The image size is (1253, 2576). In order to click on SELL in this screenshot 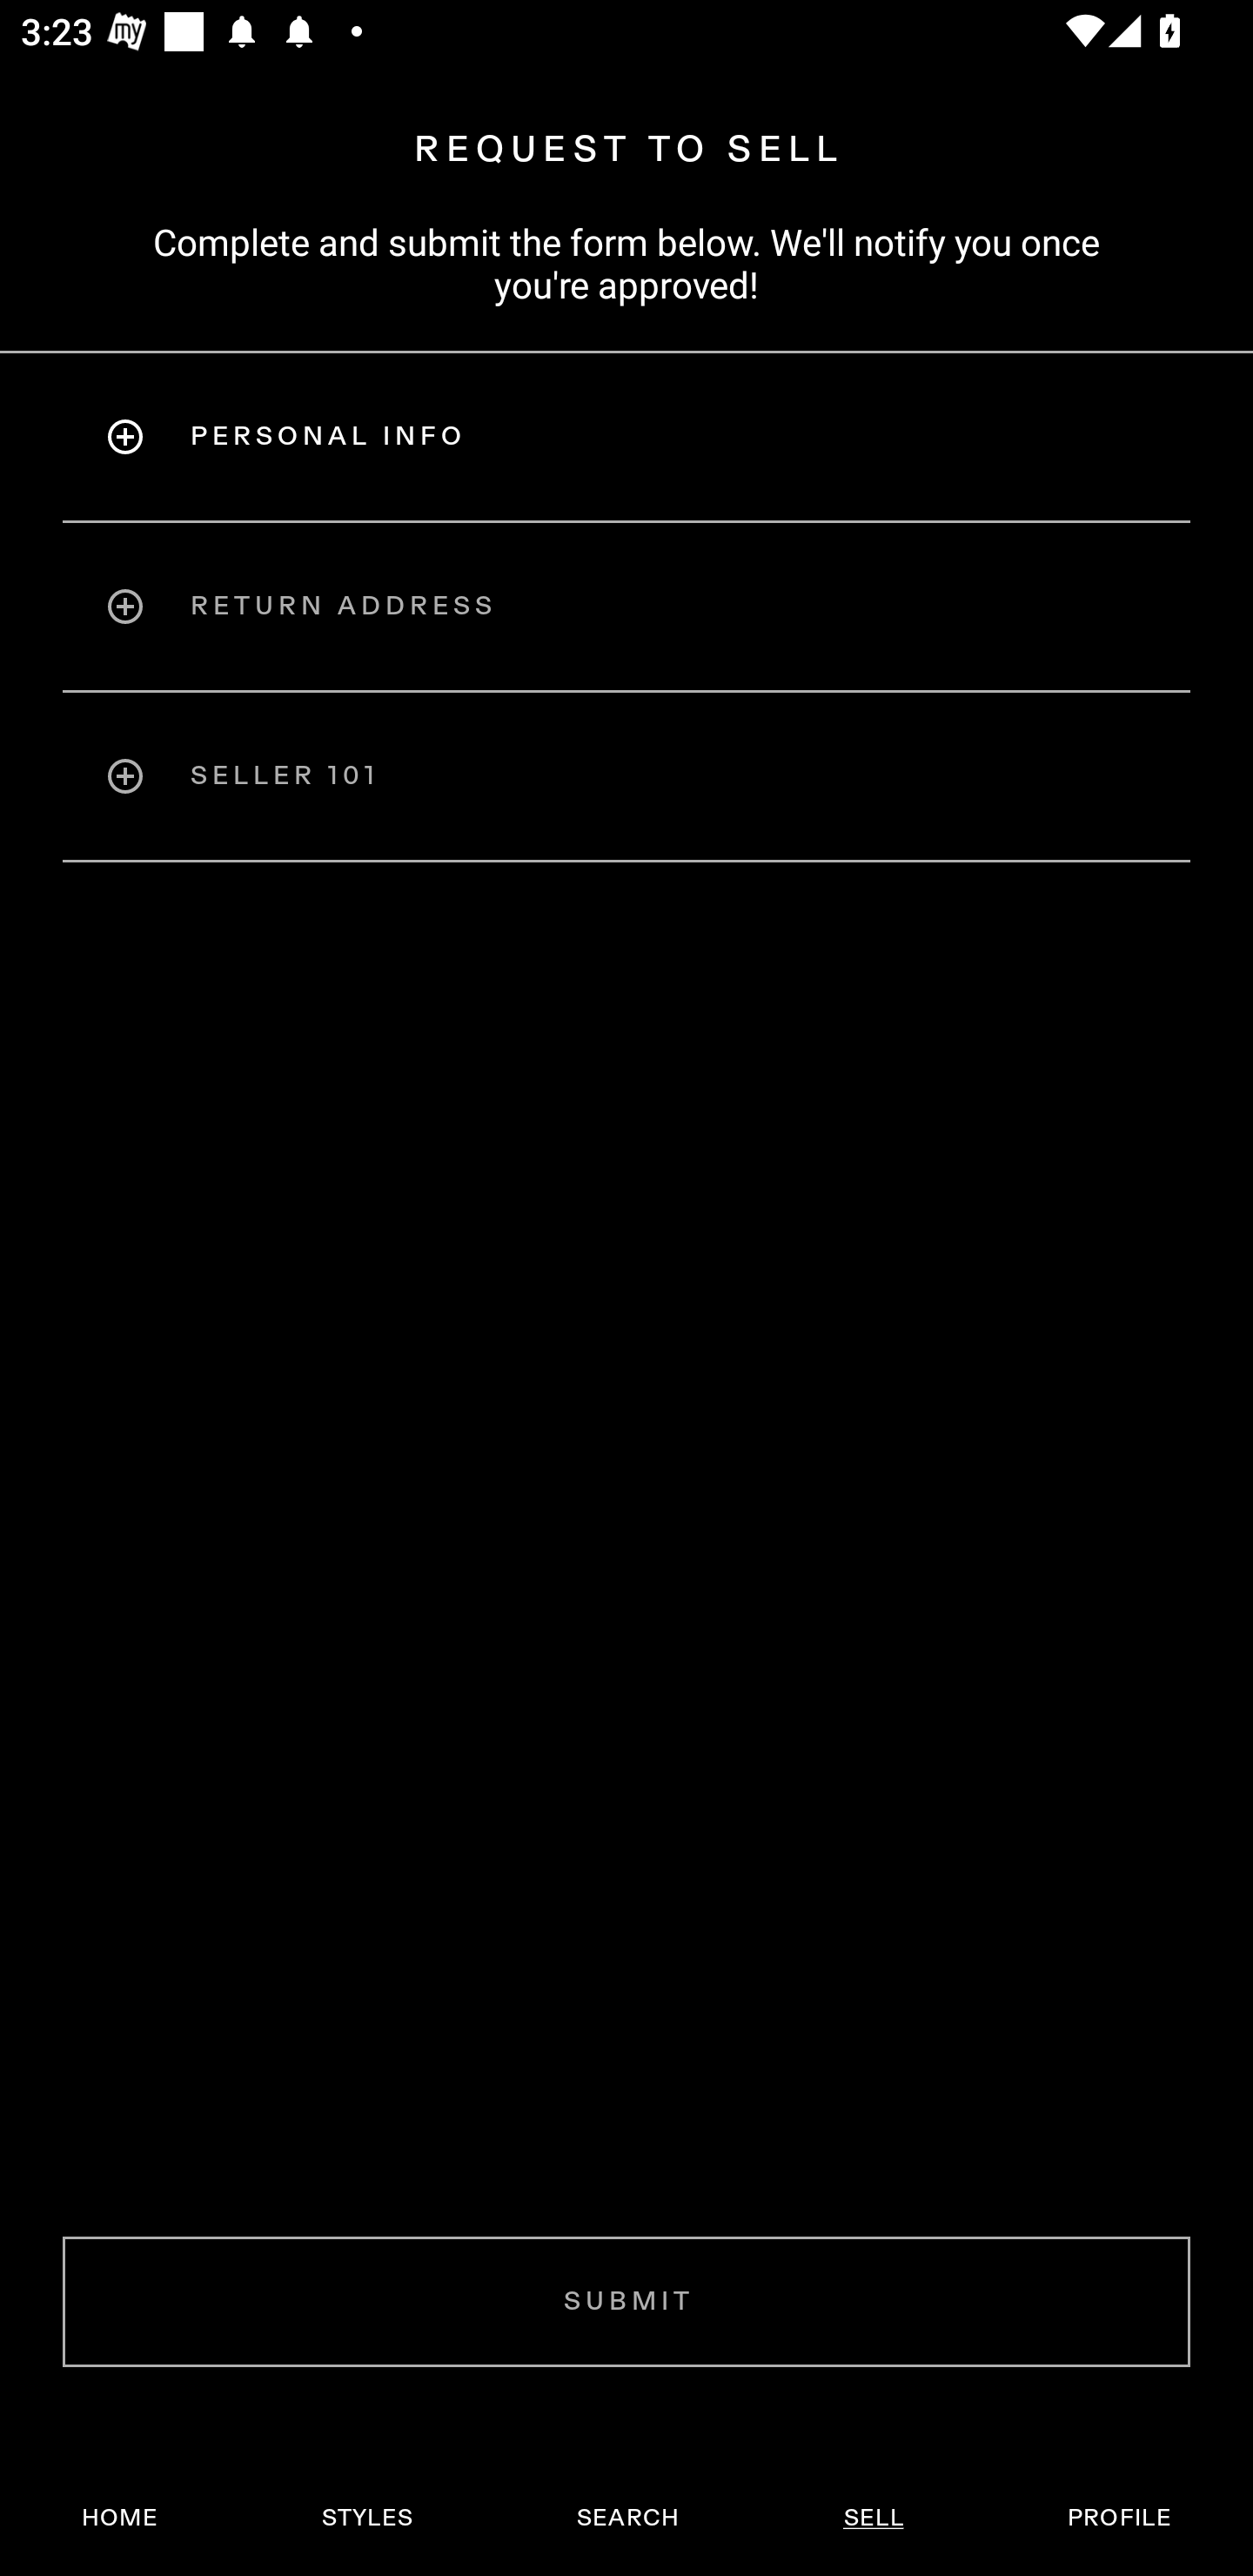, I will do `click(873, 2518)`.